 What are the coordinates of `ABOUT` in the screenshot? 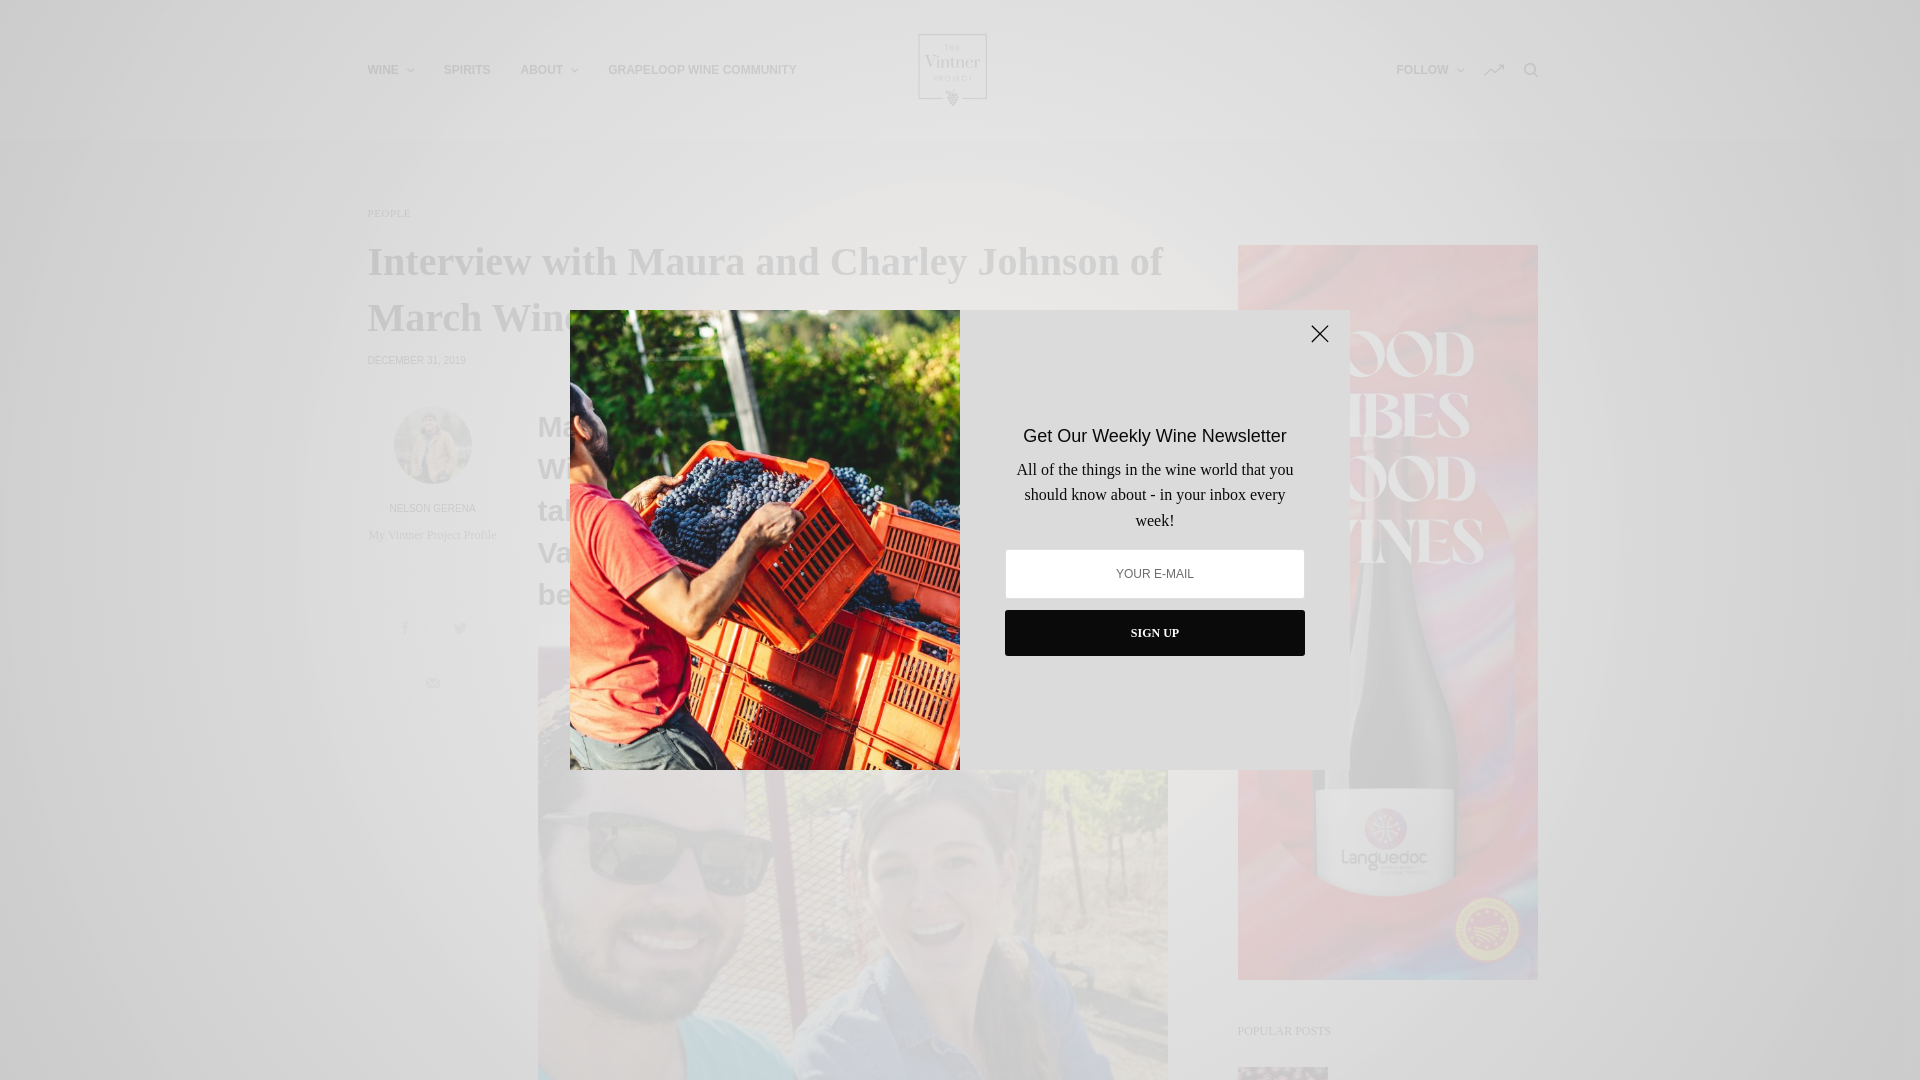 It's located at (550, 70).